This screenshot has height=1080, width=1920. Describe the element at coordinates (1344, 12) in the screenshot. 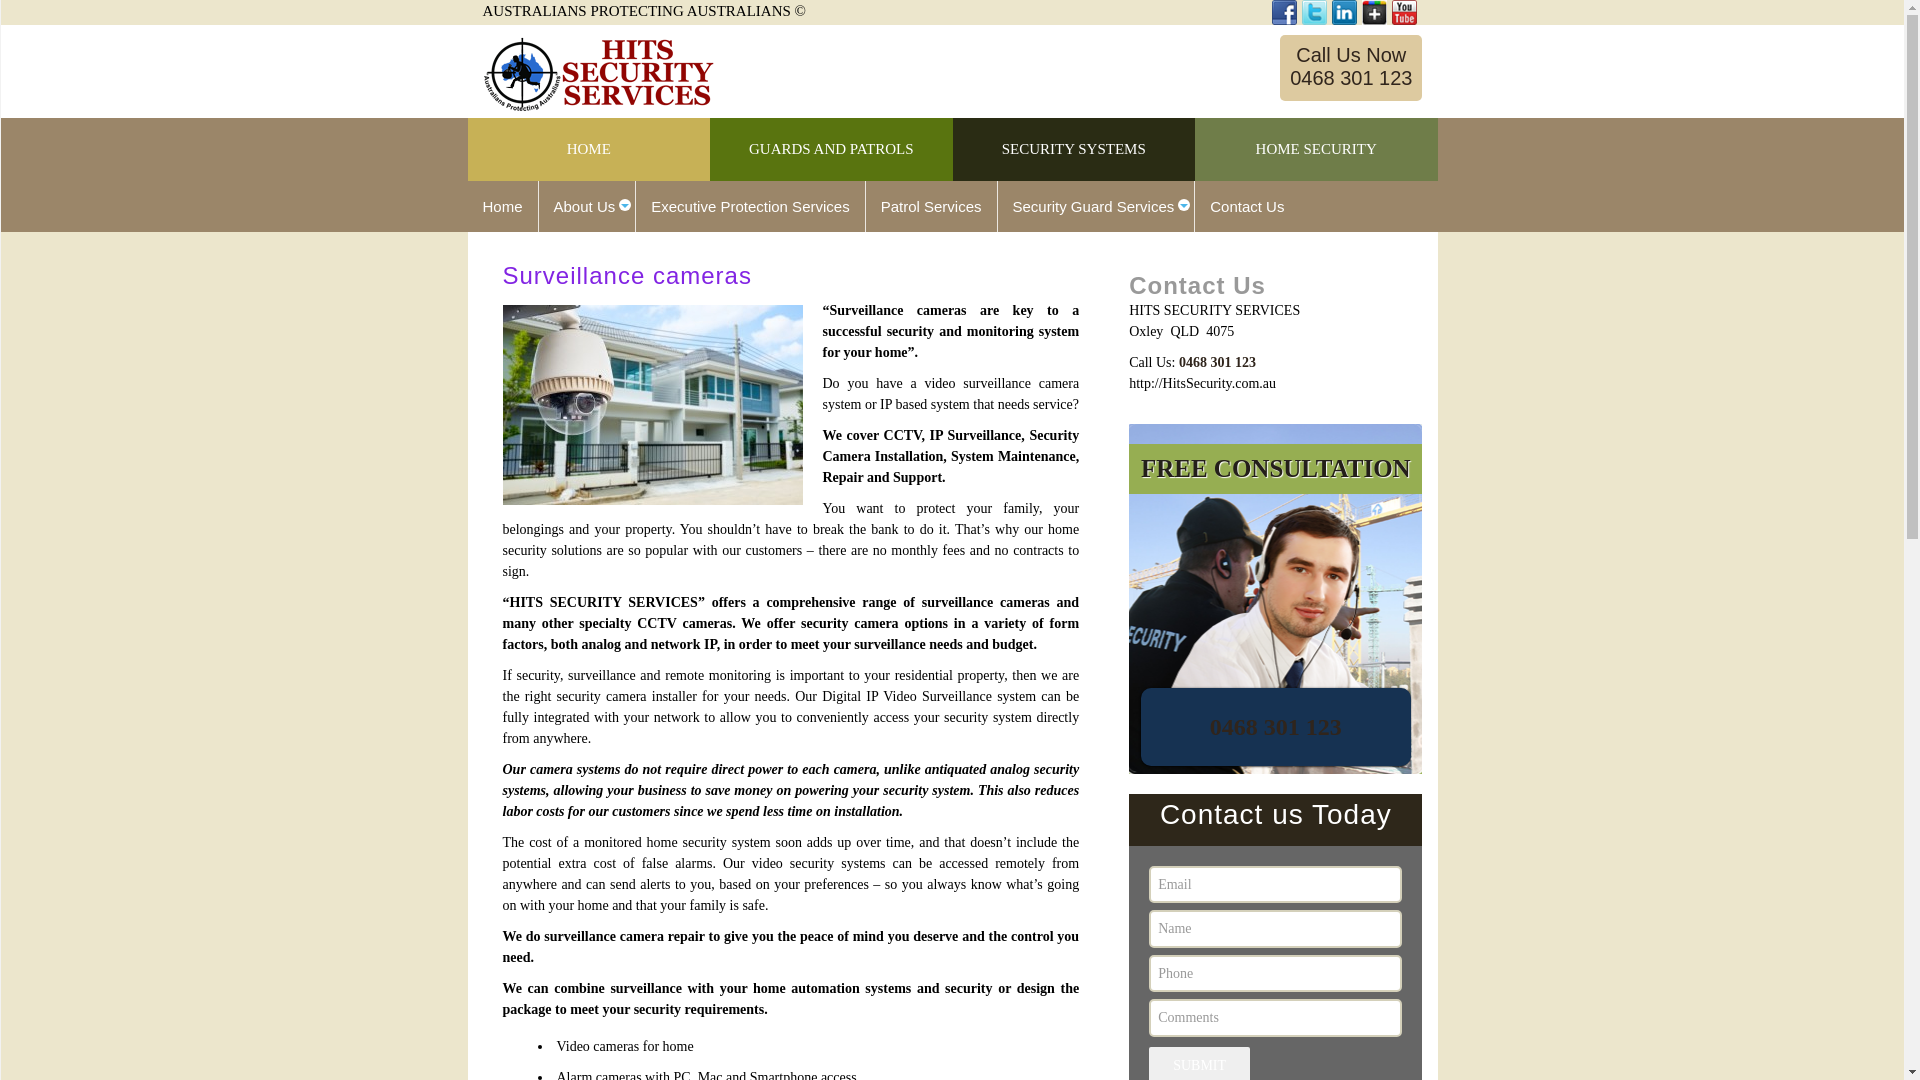

I see `Linked In` at that location.